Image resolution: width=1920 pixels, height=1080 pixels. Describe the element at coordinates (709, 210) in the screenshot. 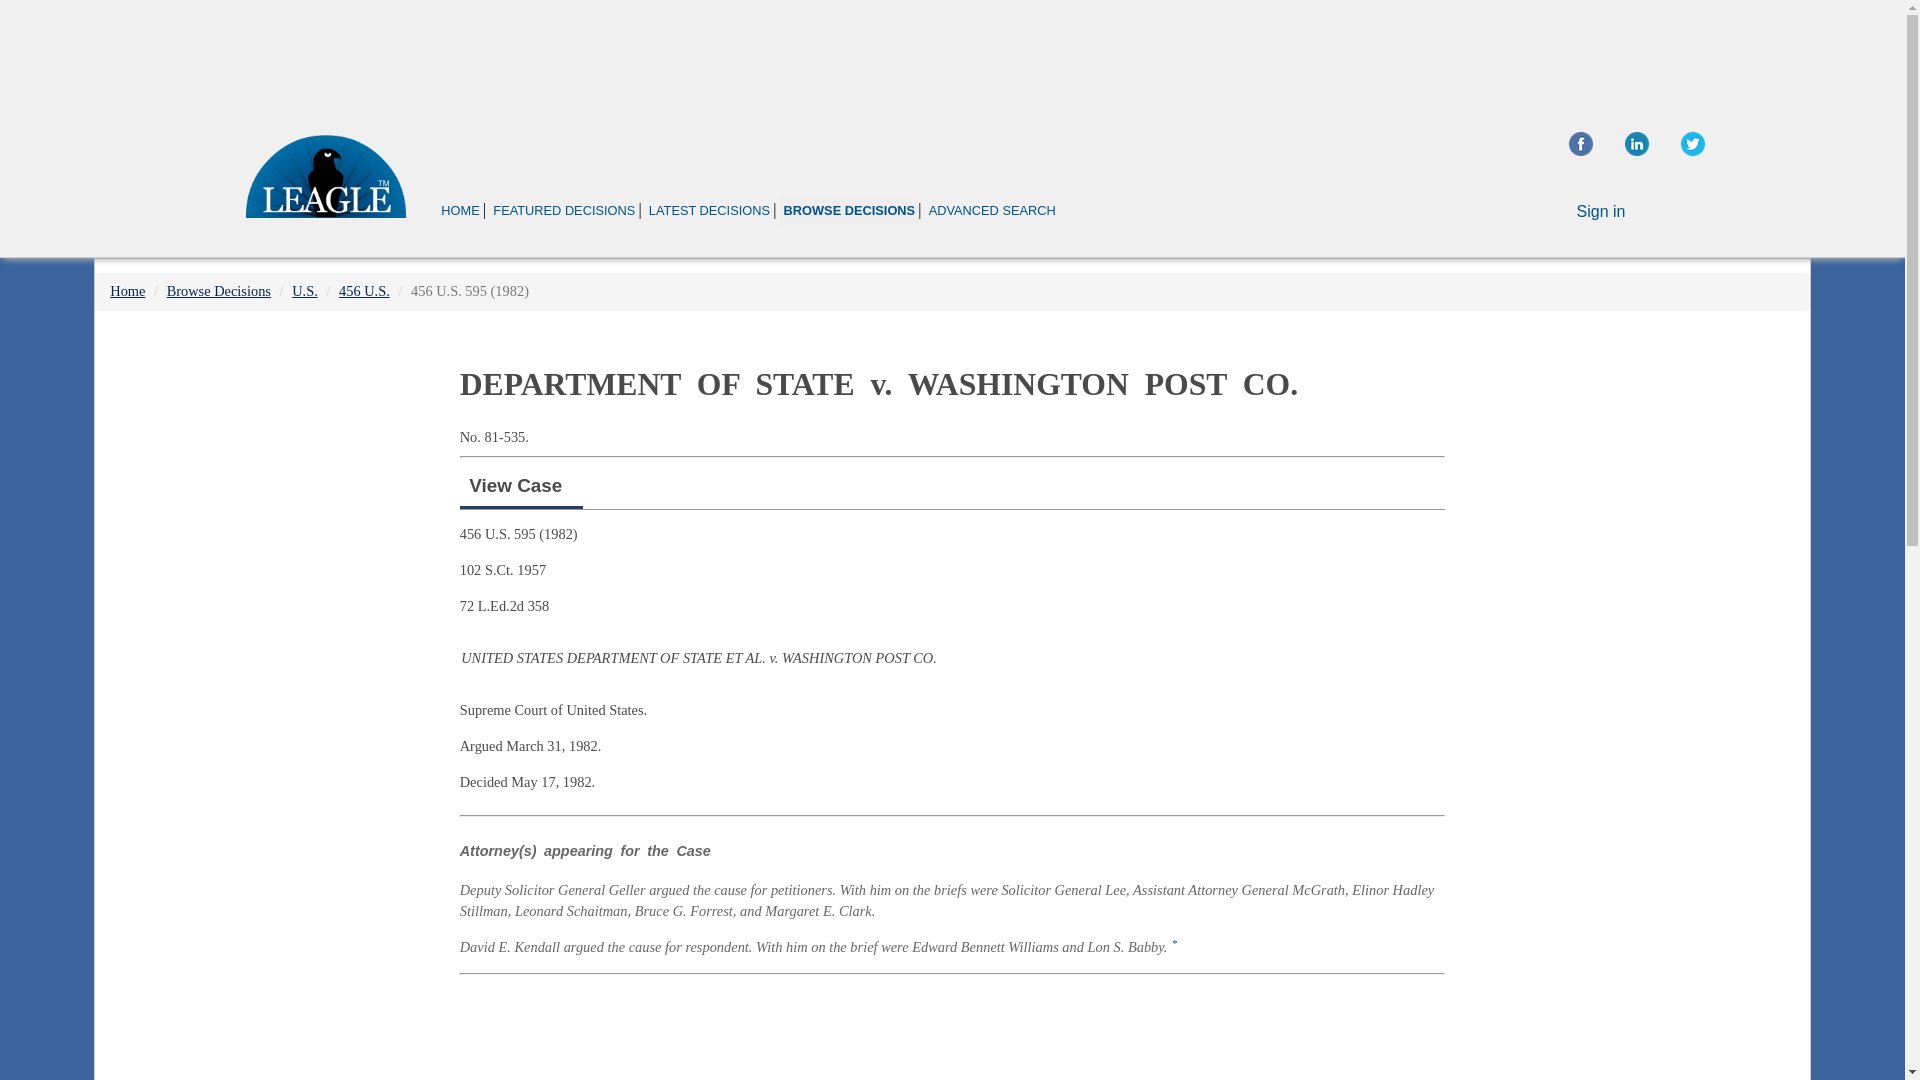

I see `LATEST DECISIONS` at that location.